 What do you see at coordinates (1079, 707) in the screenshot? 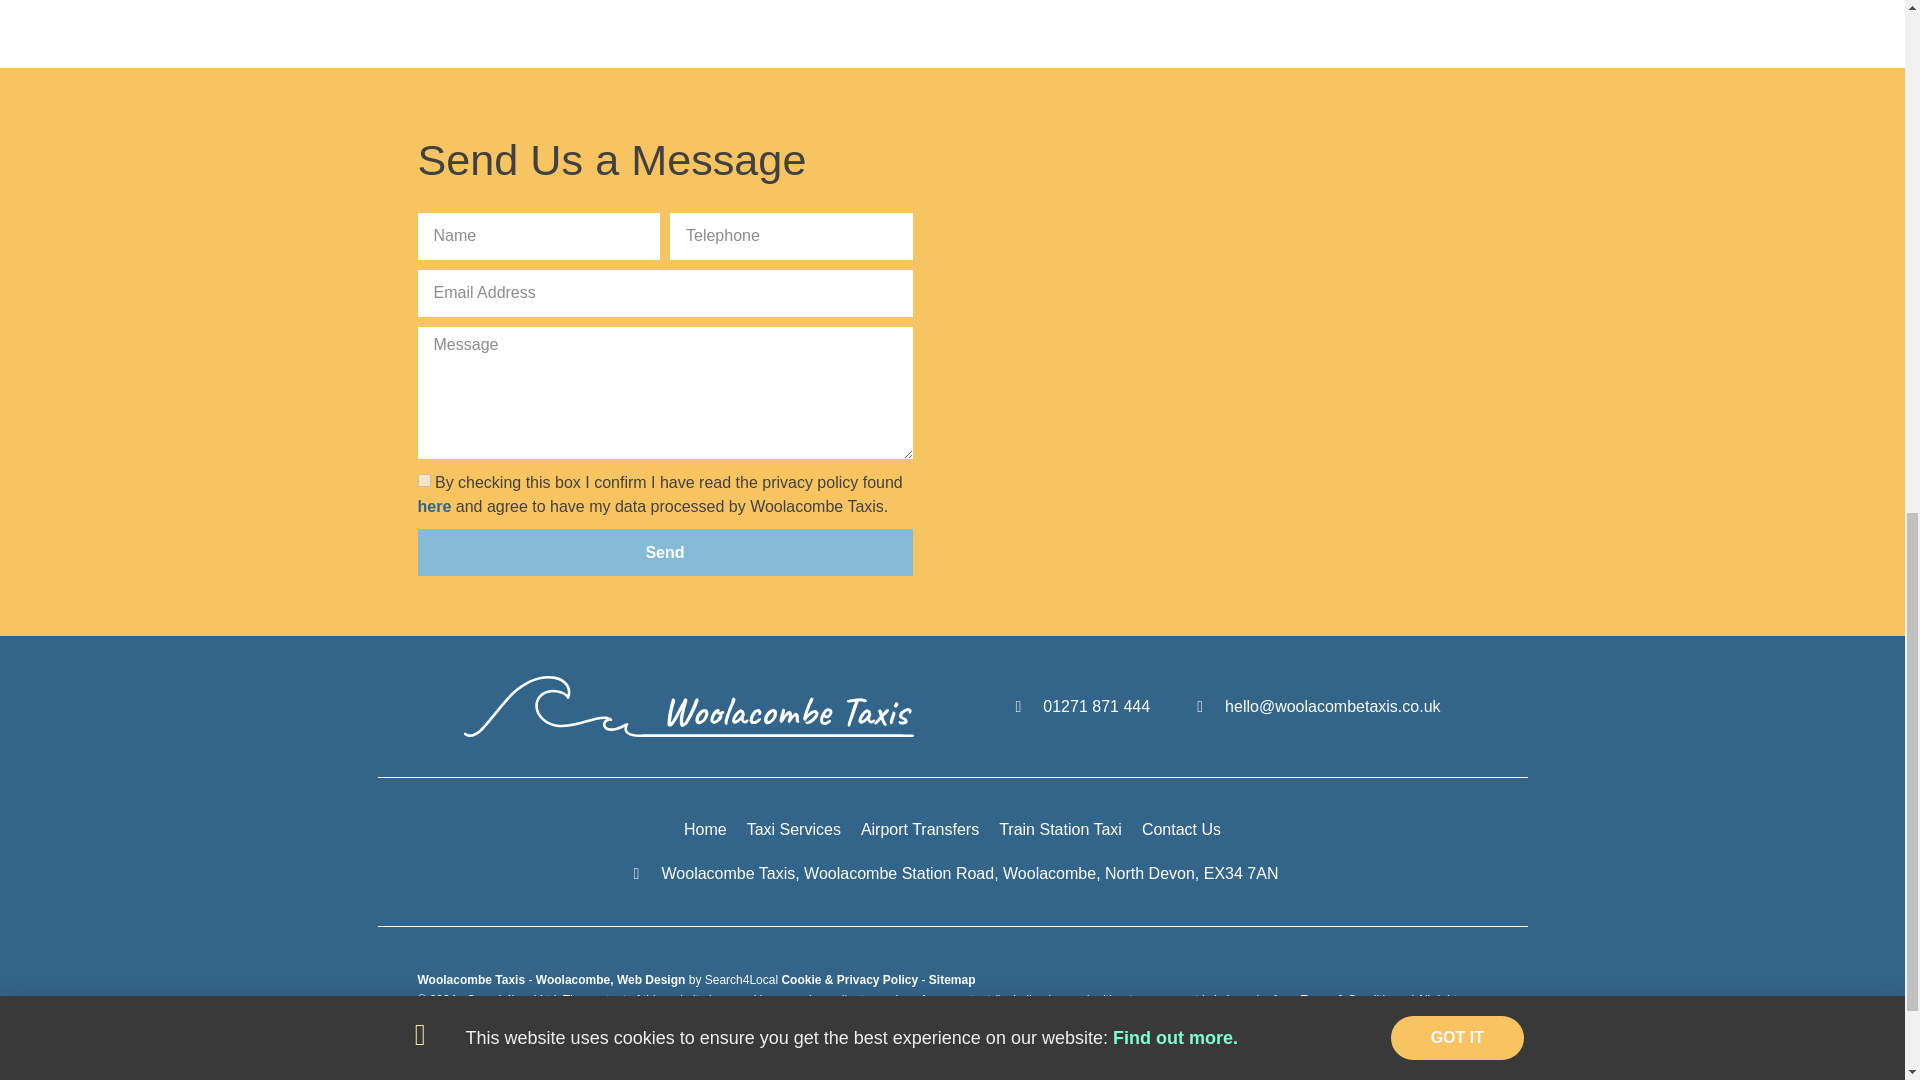
I see `01271 871 444` at bounding box center [1079, 707].